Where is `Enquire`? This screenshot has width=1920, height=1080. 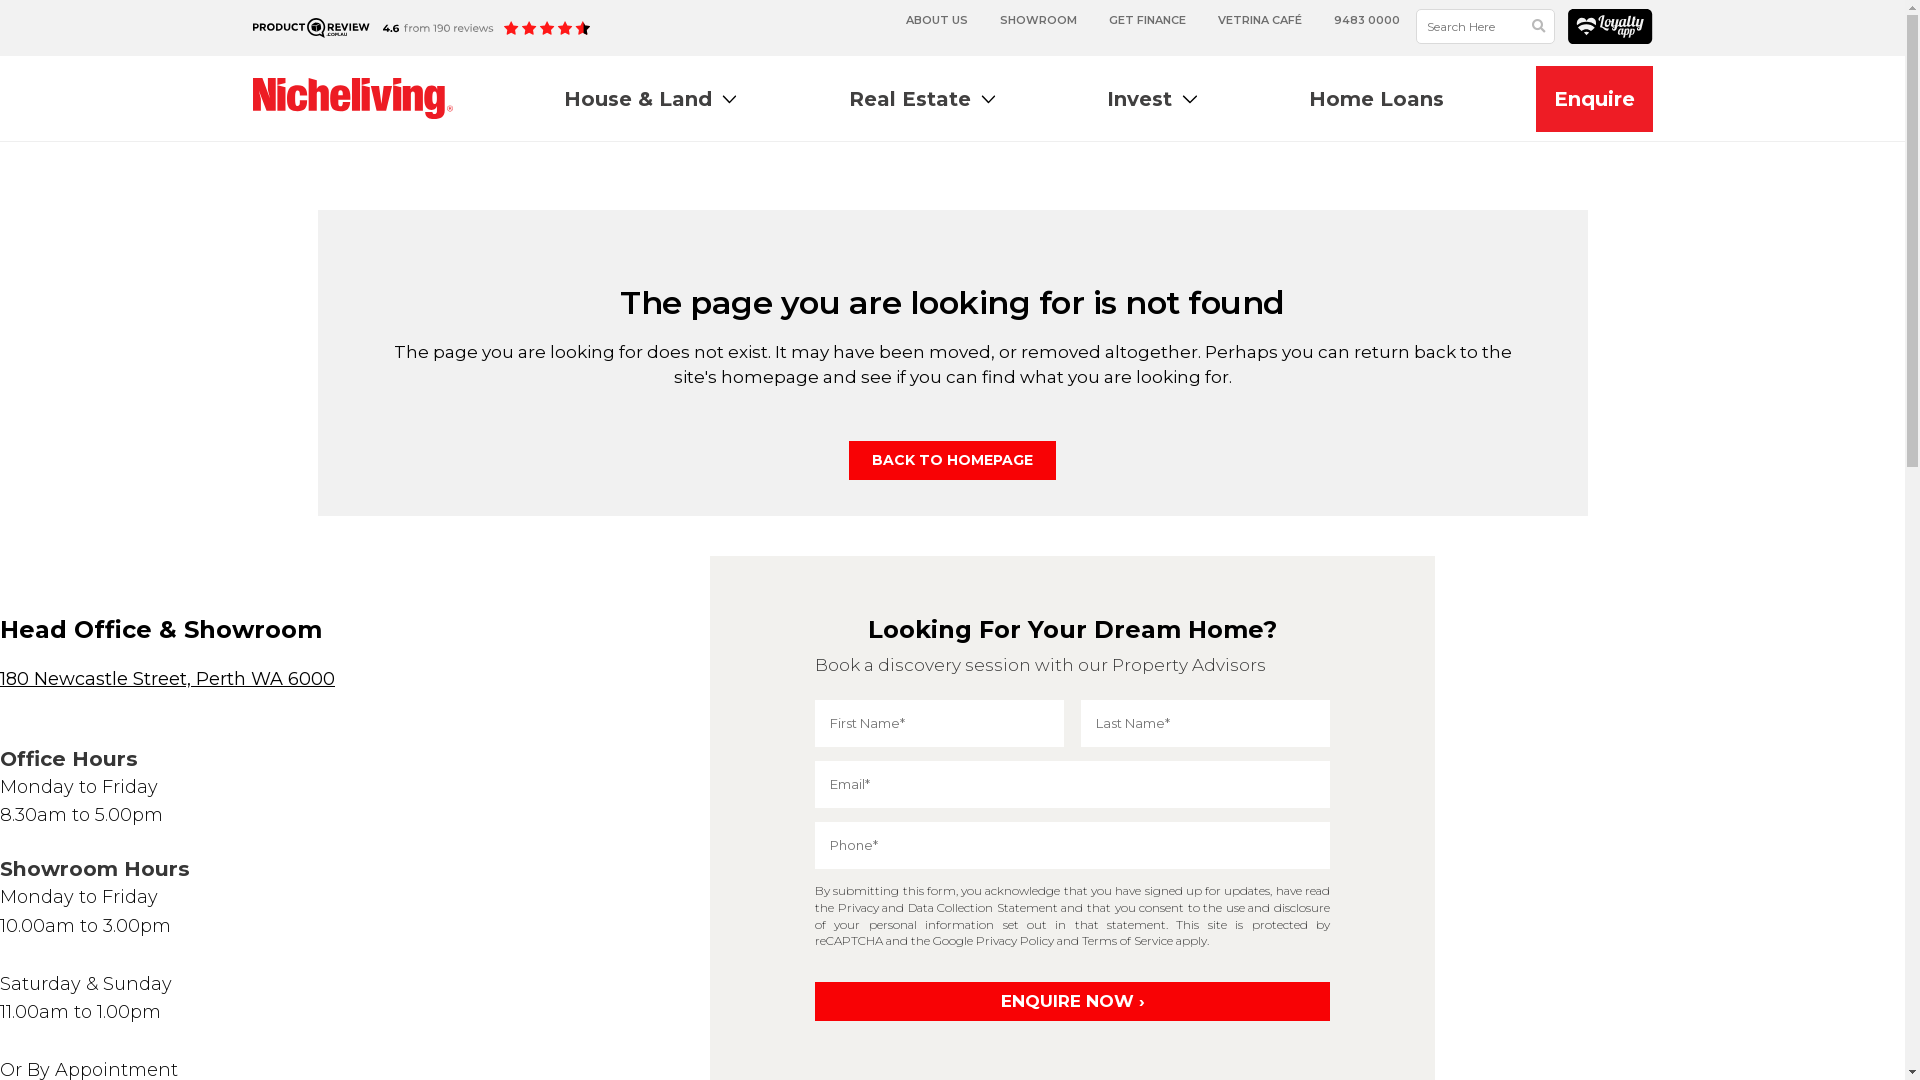 Enquire is located at coordinates (1594, 99).